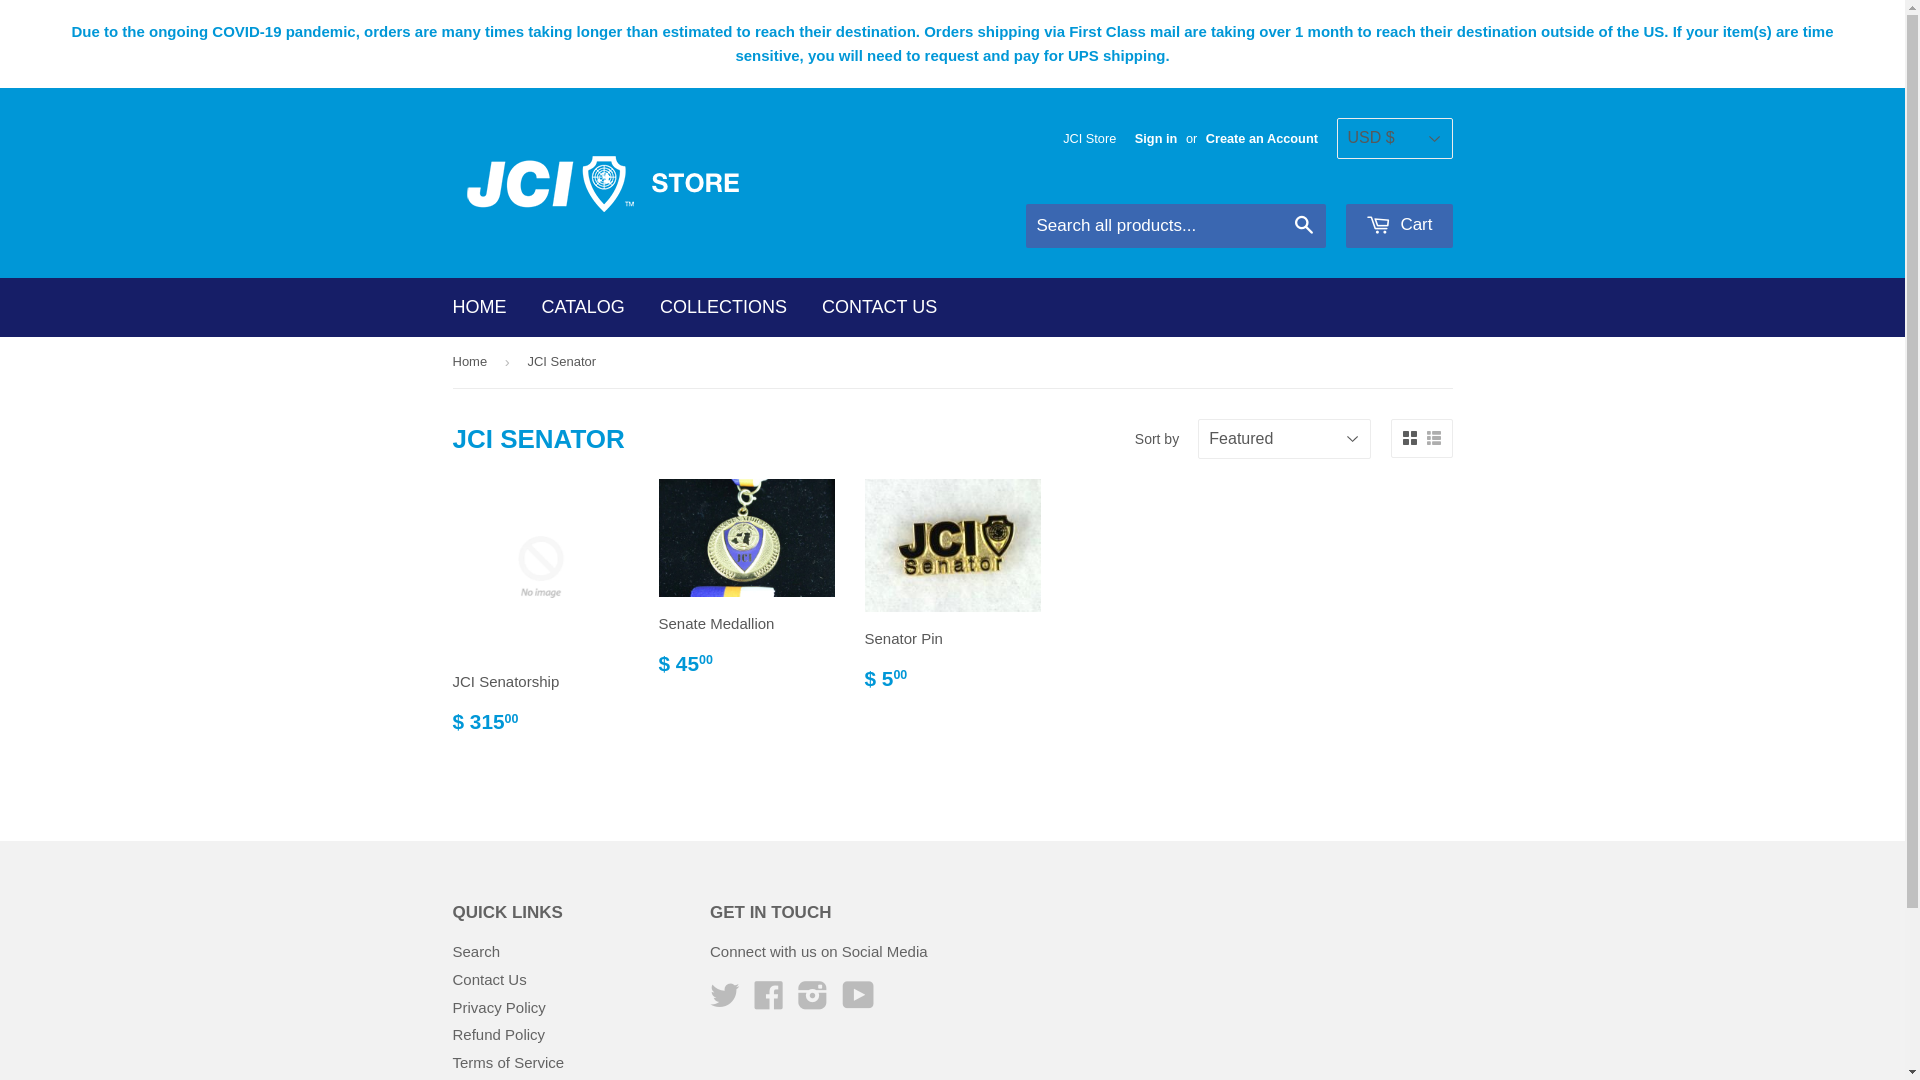  Describe the element at coordinates (508, 1062) in the screenshot. I see `Terms of Service` at that location.